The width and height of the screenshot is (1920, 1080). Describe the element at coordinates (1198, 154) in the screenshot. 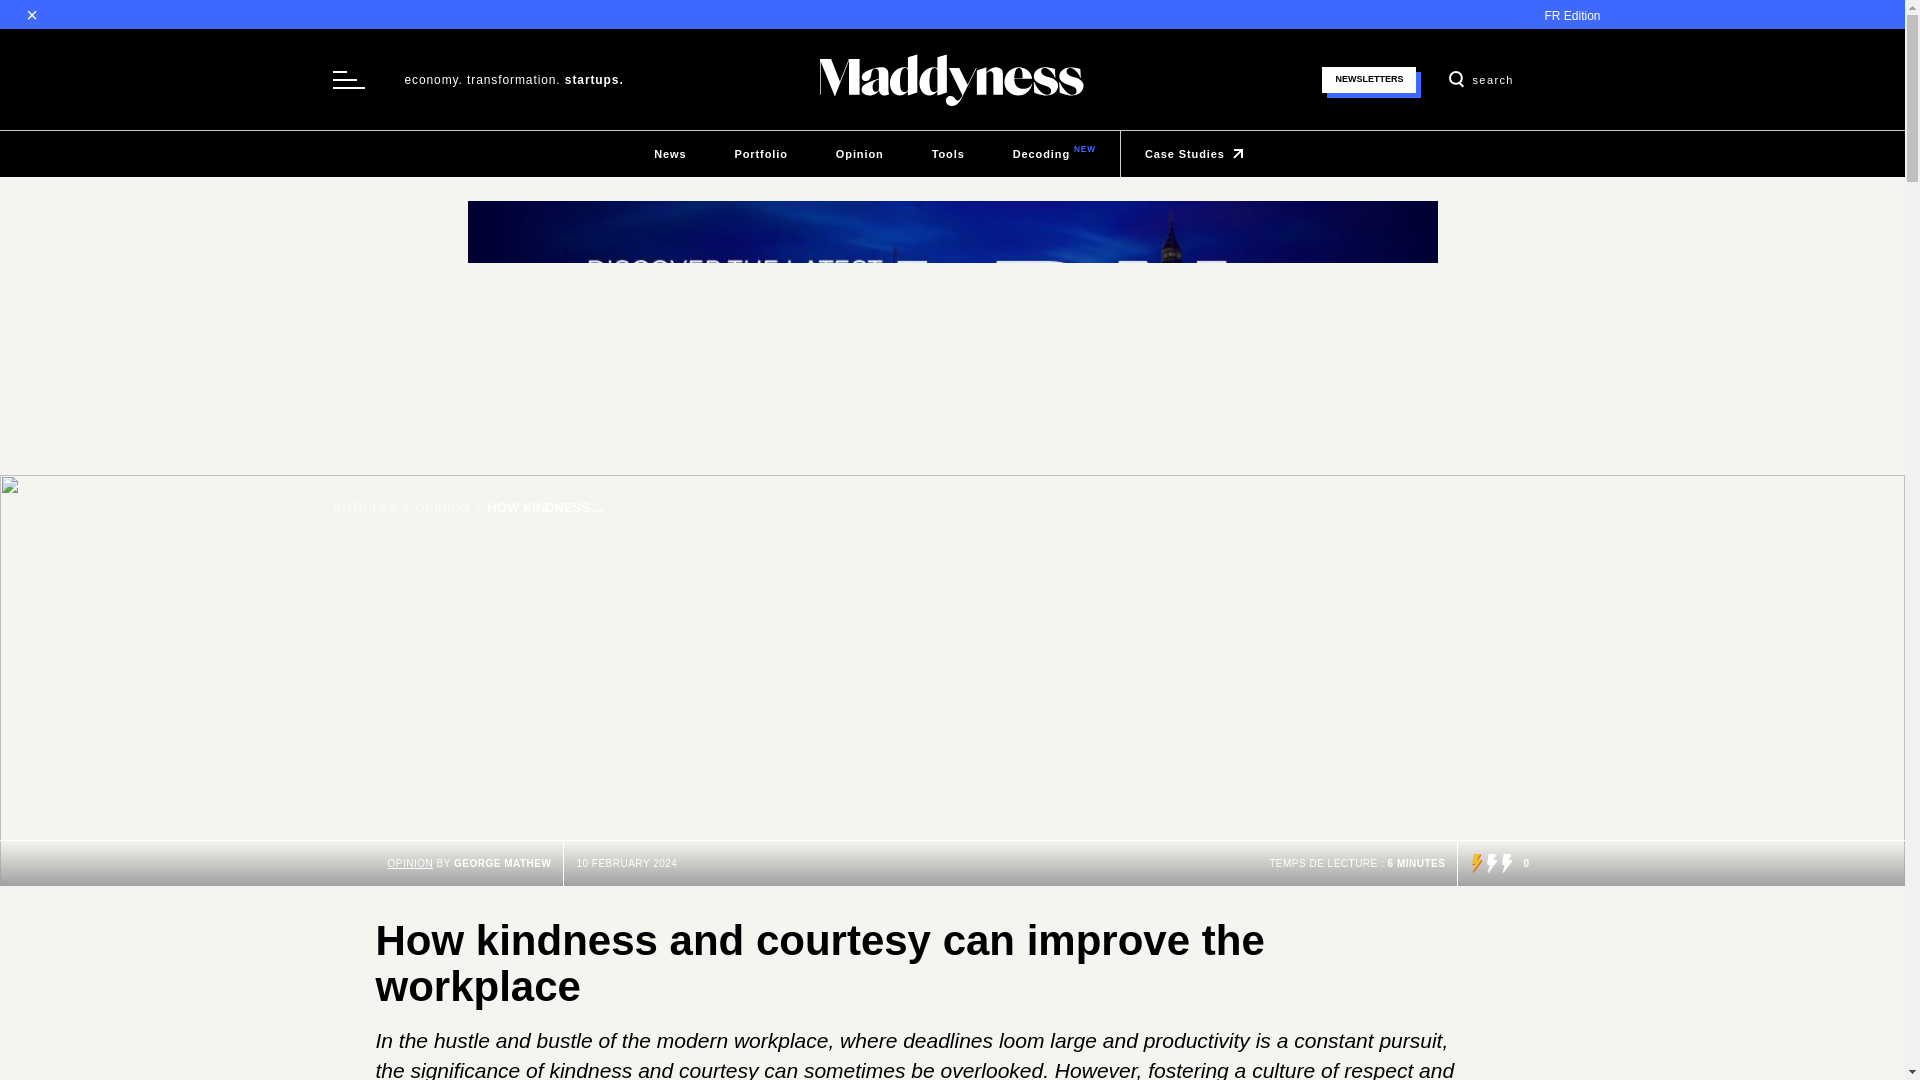

I see `Case studies` at that location.